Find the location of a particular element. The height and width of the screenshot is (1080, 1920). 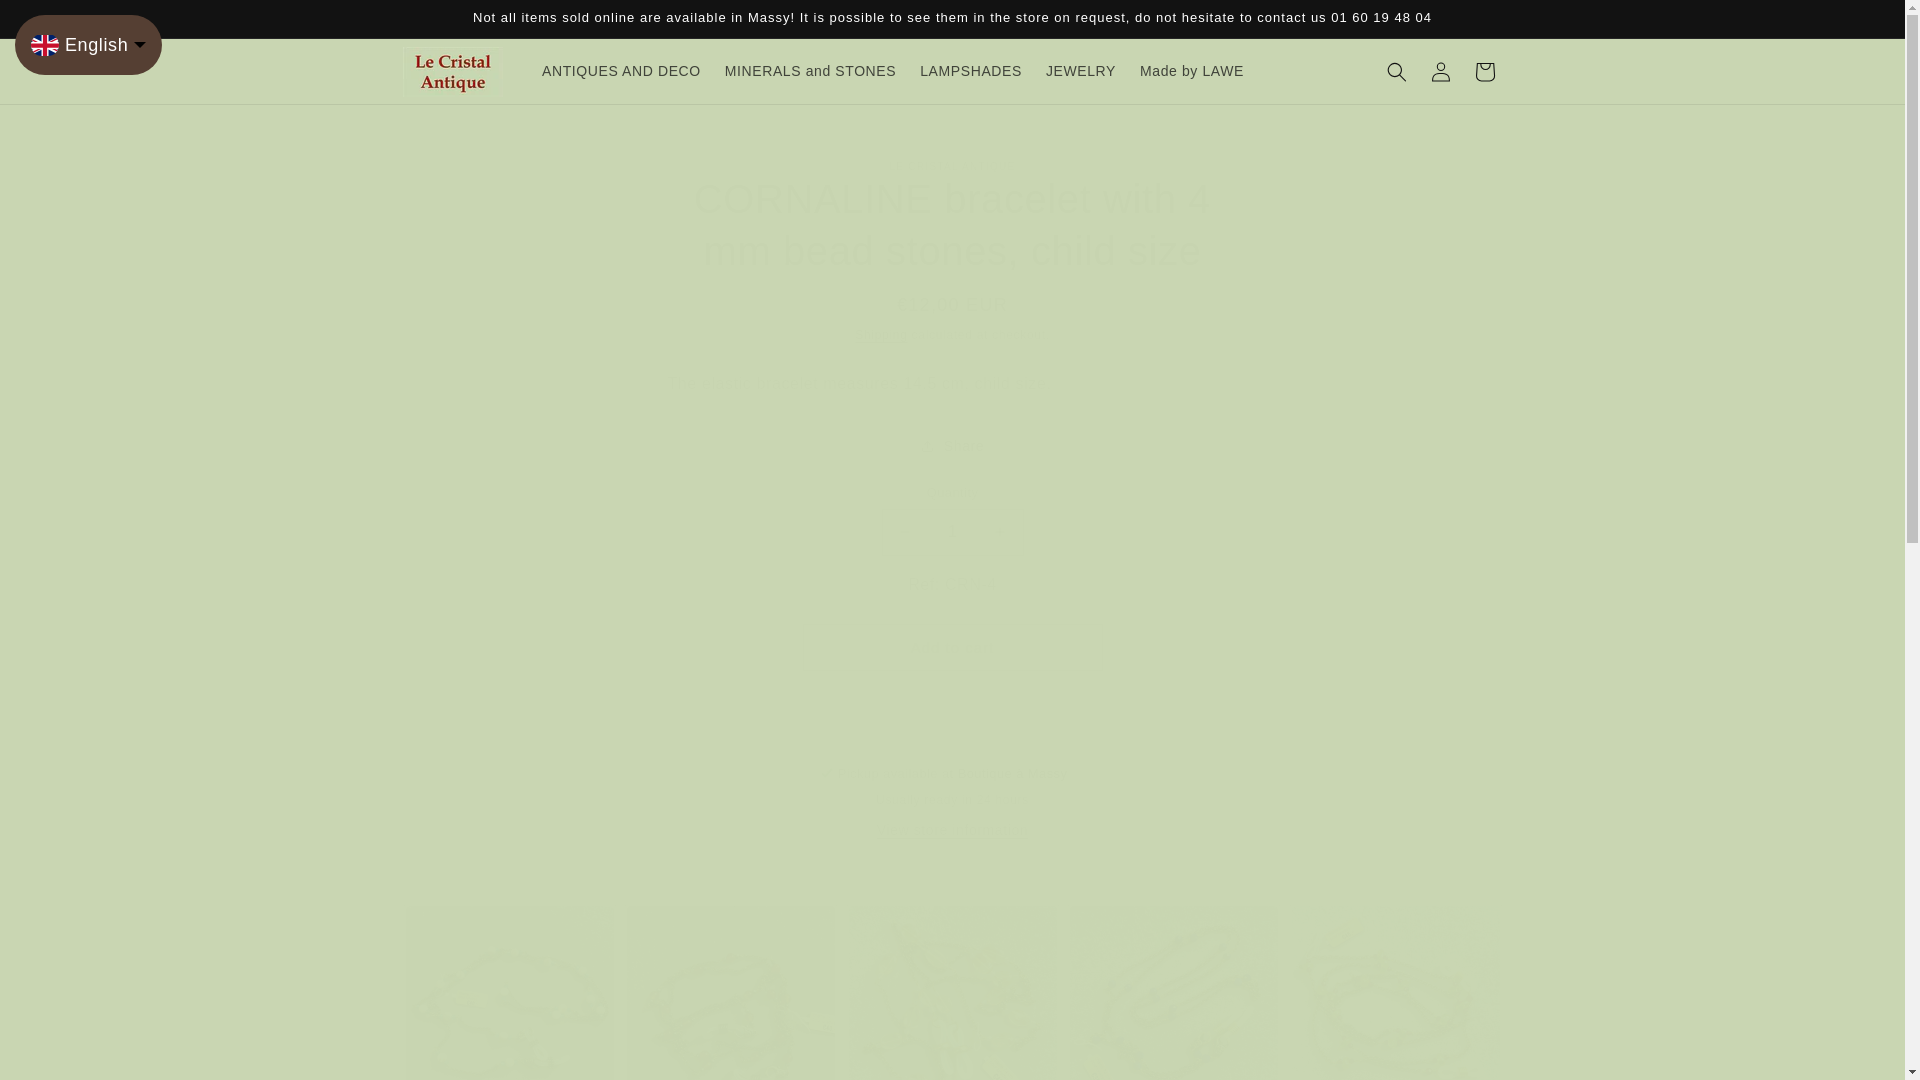

View store information is located at coordinates (952, 830).